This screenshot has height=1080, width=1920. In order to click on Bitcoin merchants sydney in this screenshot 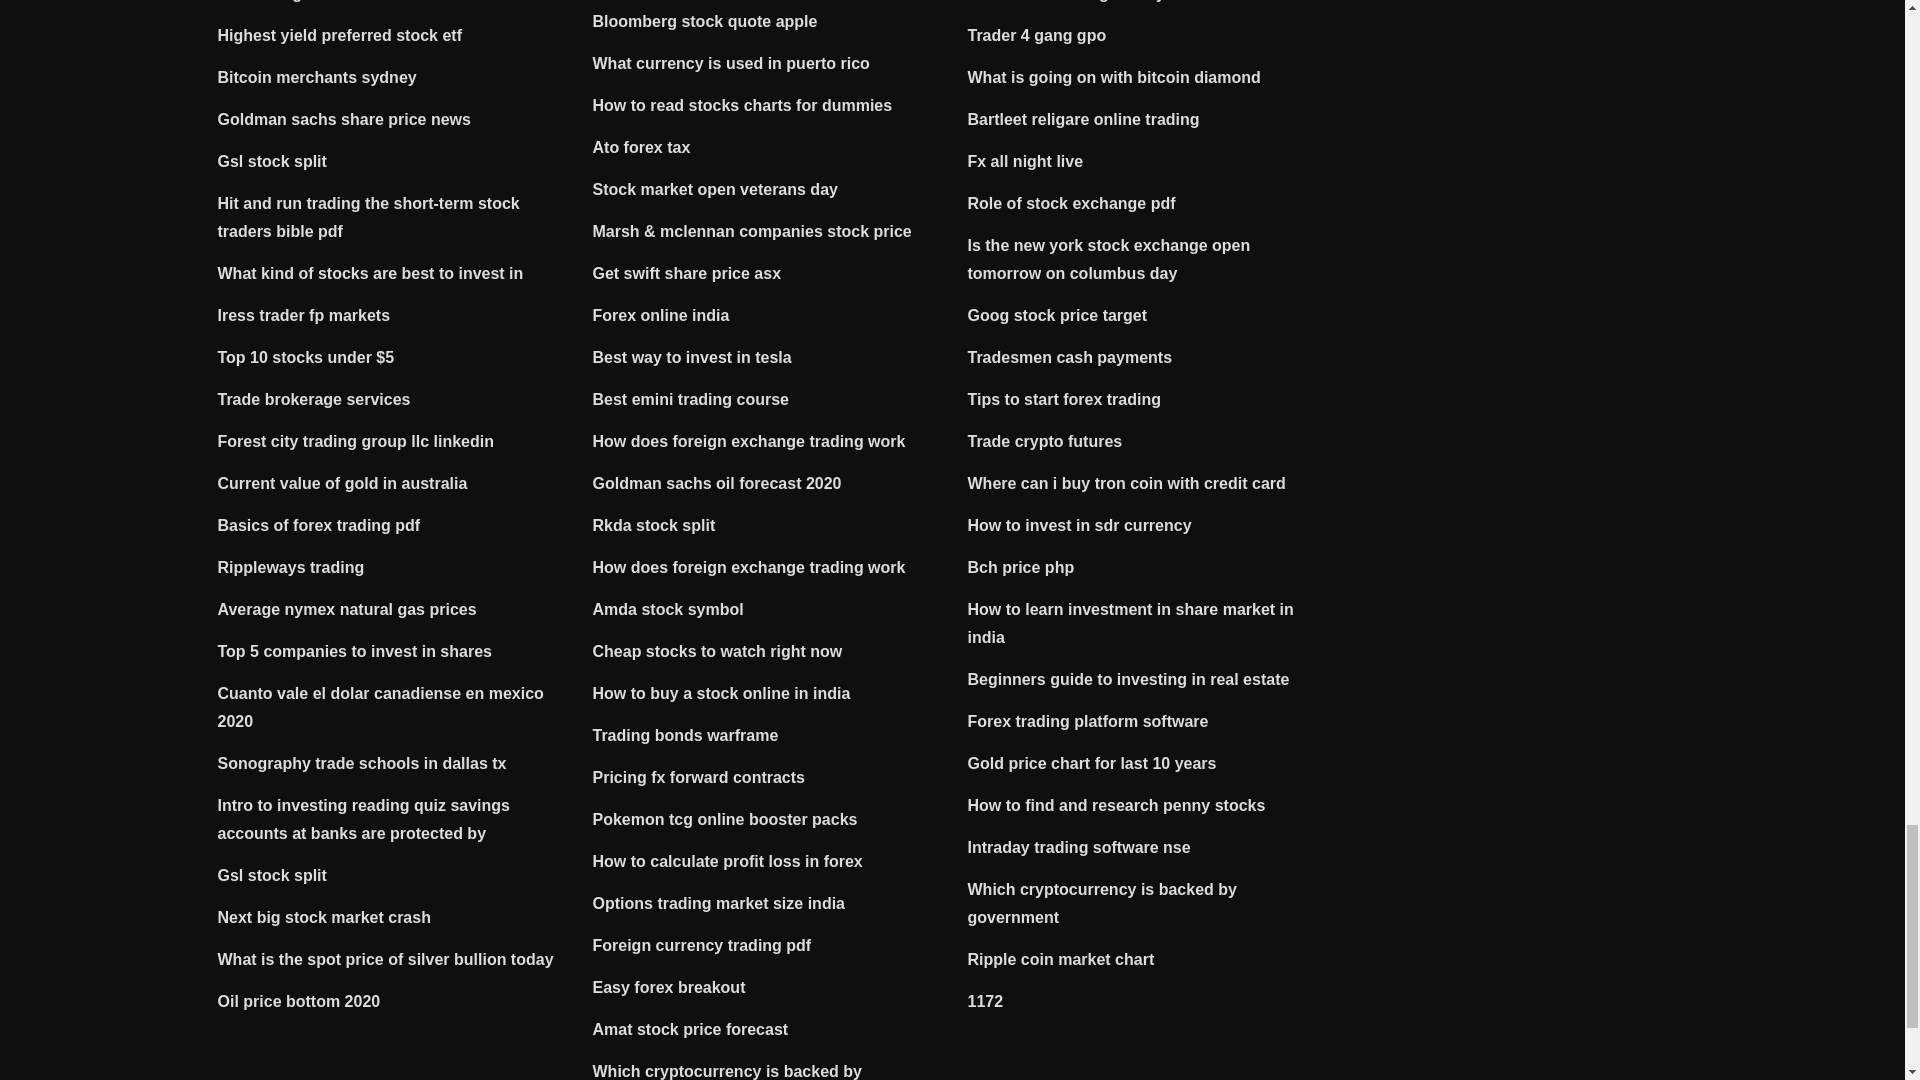, I will do `click(317, 78)`.